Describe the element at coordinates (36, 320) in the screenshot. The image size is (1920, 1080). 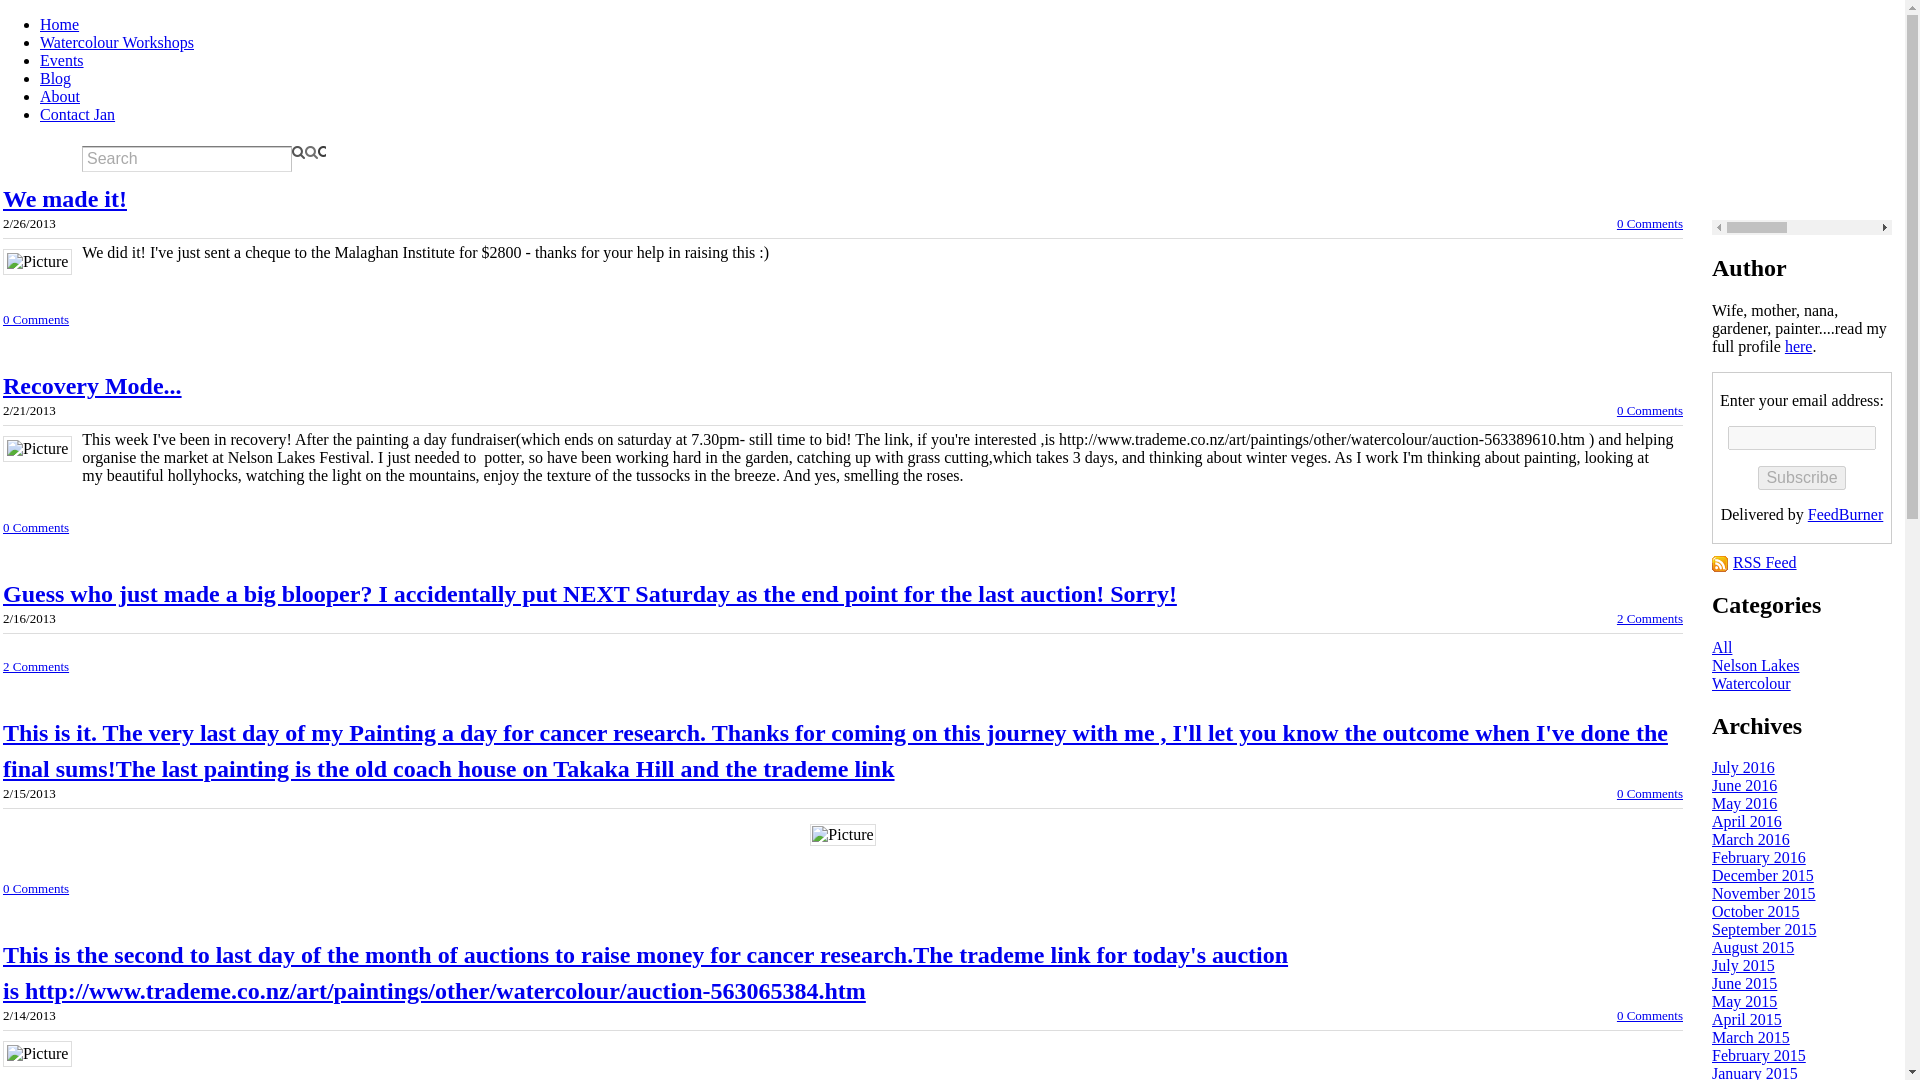
I see `0 Comments` at that location.